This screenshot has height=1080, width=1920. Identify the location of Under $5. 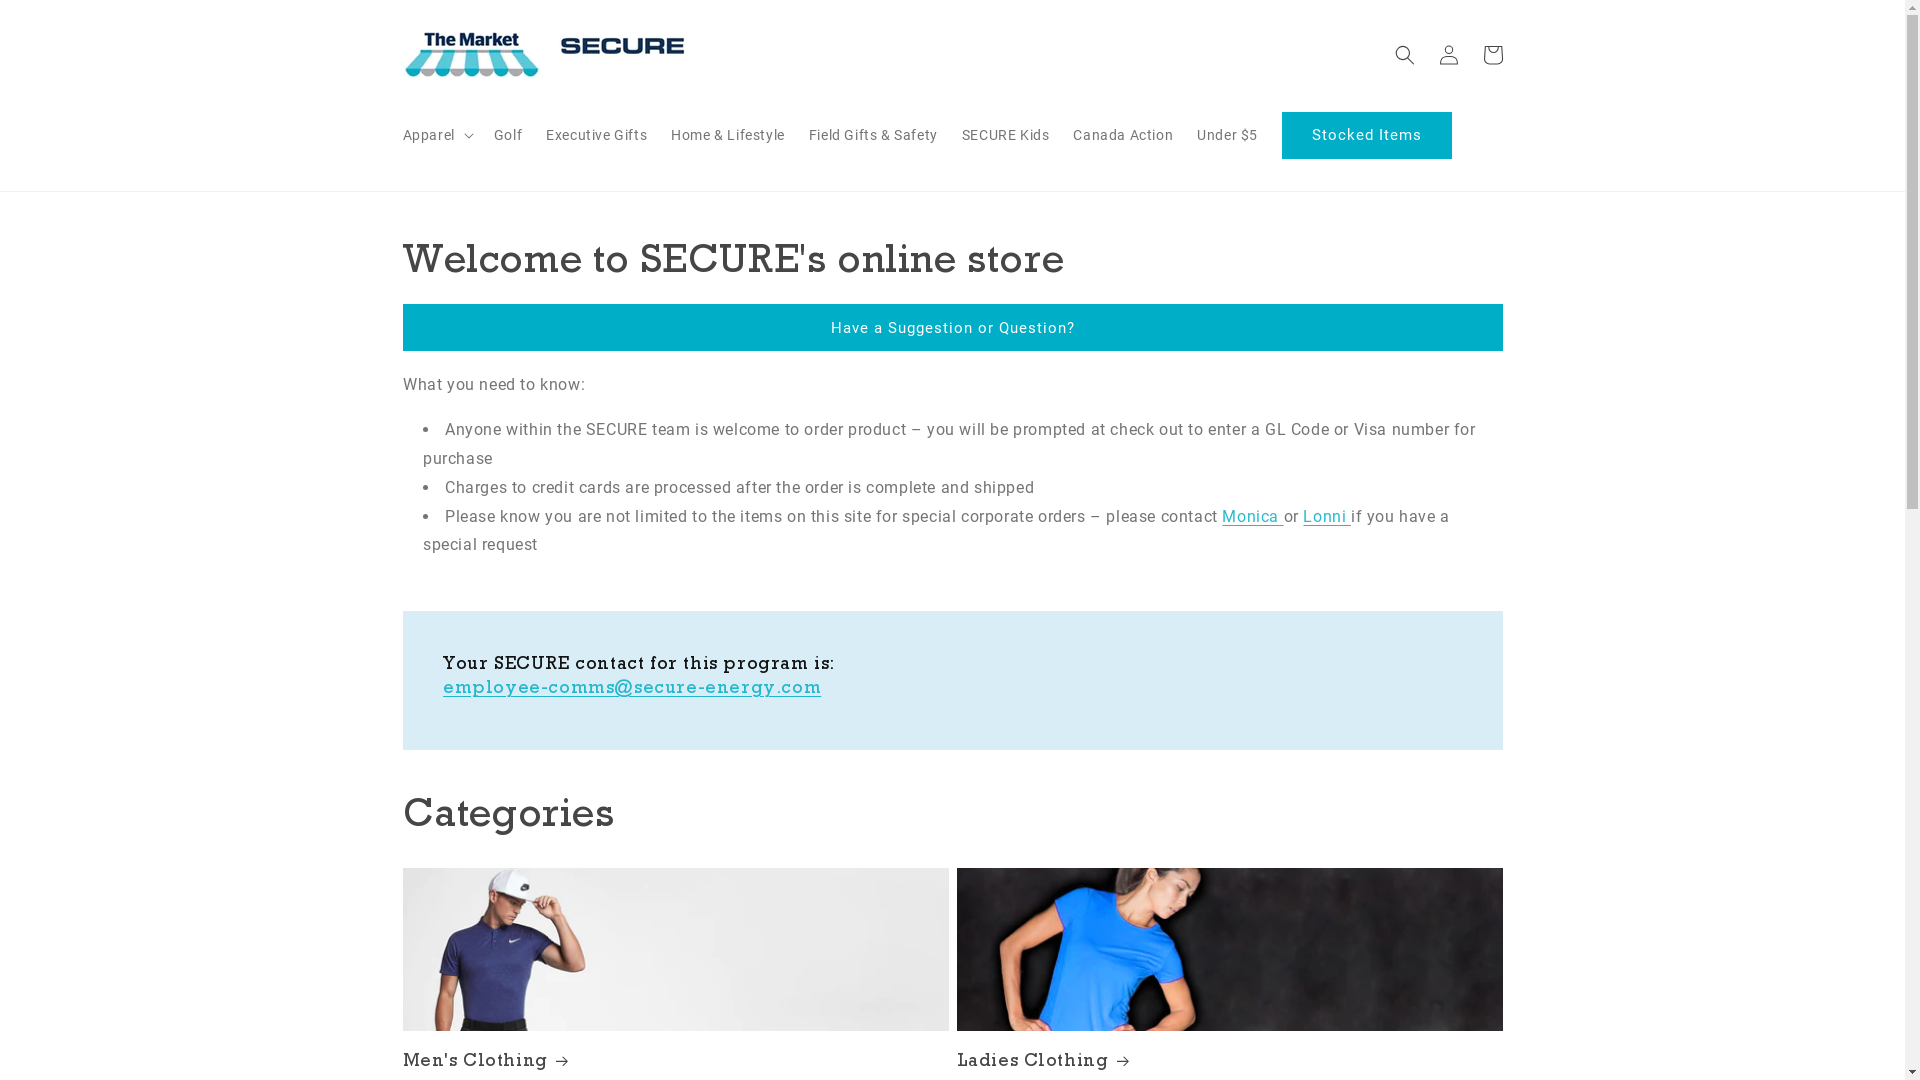
(1228, 134).